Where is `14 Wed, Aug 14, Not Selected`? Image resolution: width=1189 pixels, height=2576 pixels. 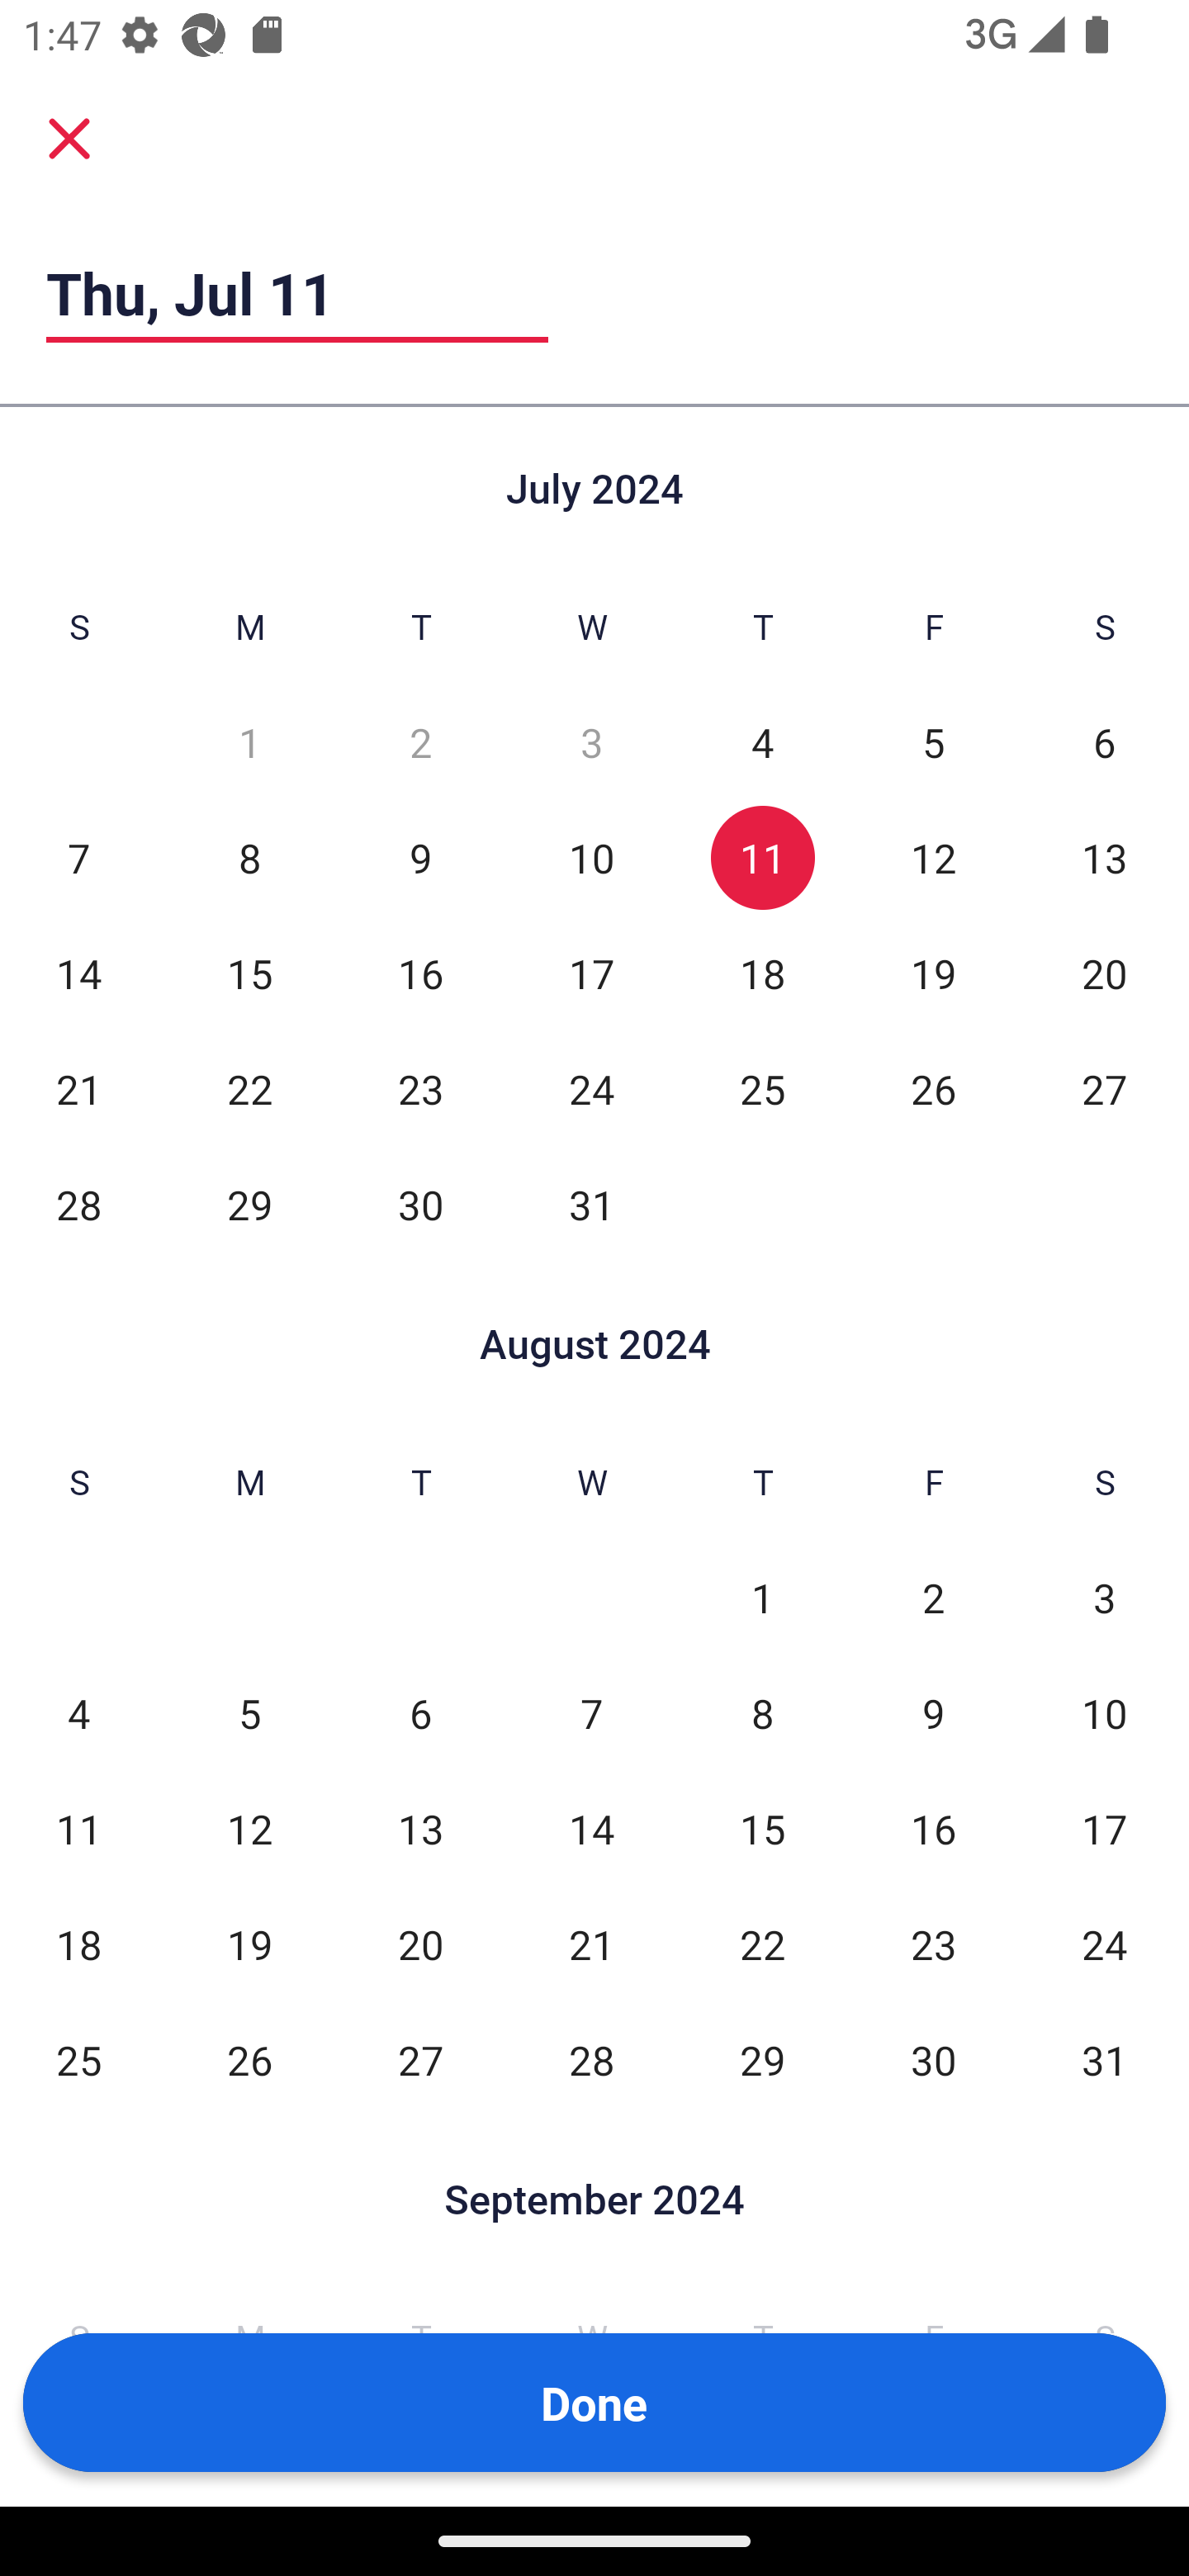
14 Wed, Aug 14, Not Selected is located at coordinates (591, 1828).